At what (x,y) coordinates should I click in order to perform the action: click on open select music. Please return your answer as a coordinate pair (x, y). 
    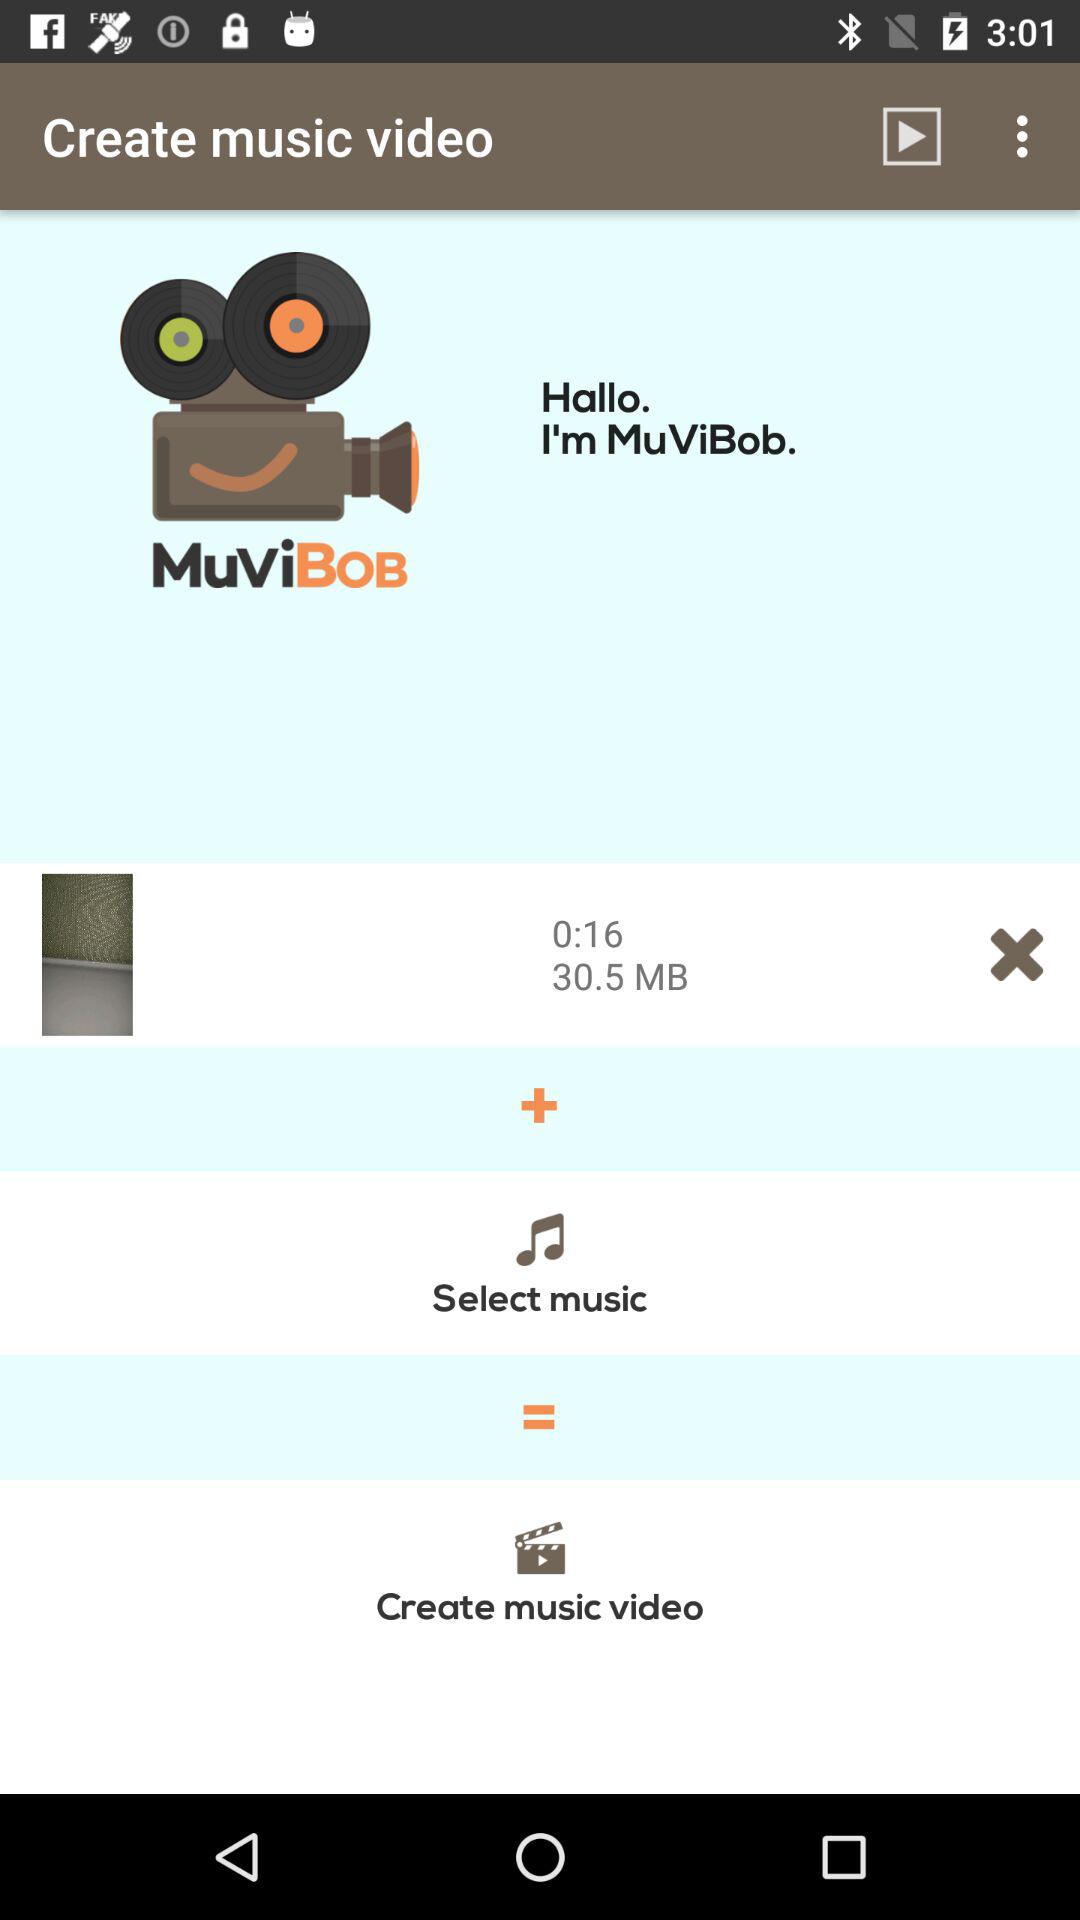
    Looking at the image, I should click on (540, 1262).